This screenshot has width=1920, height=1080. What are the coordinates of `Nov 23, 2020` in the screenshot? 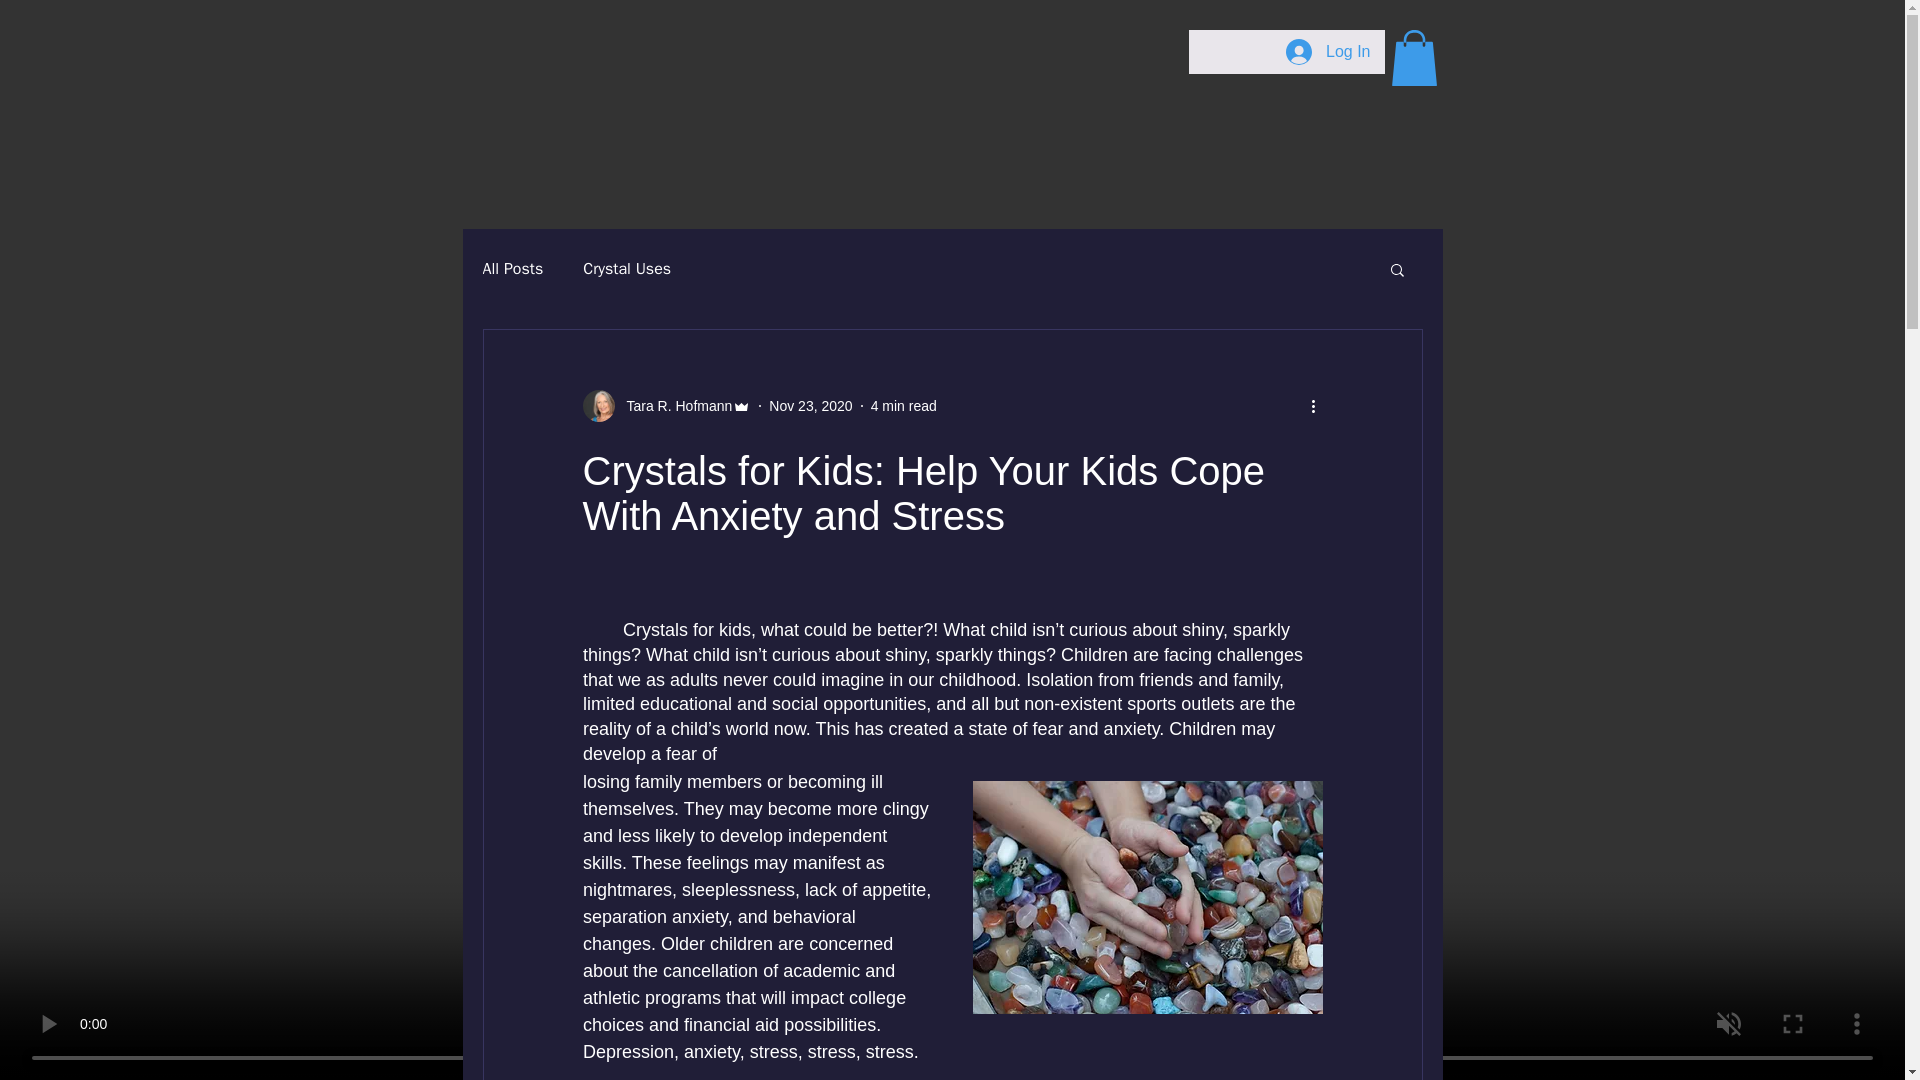 It's located at (810, 406).